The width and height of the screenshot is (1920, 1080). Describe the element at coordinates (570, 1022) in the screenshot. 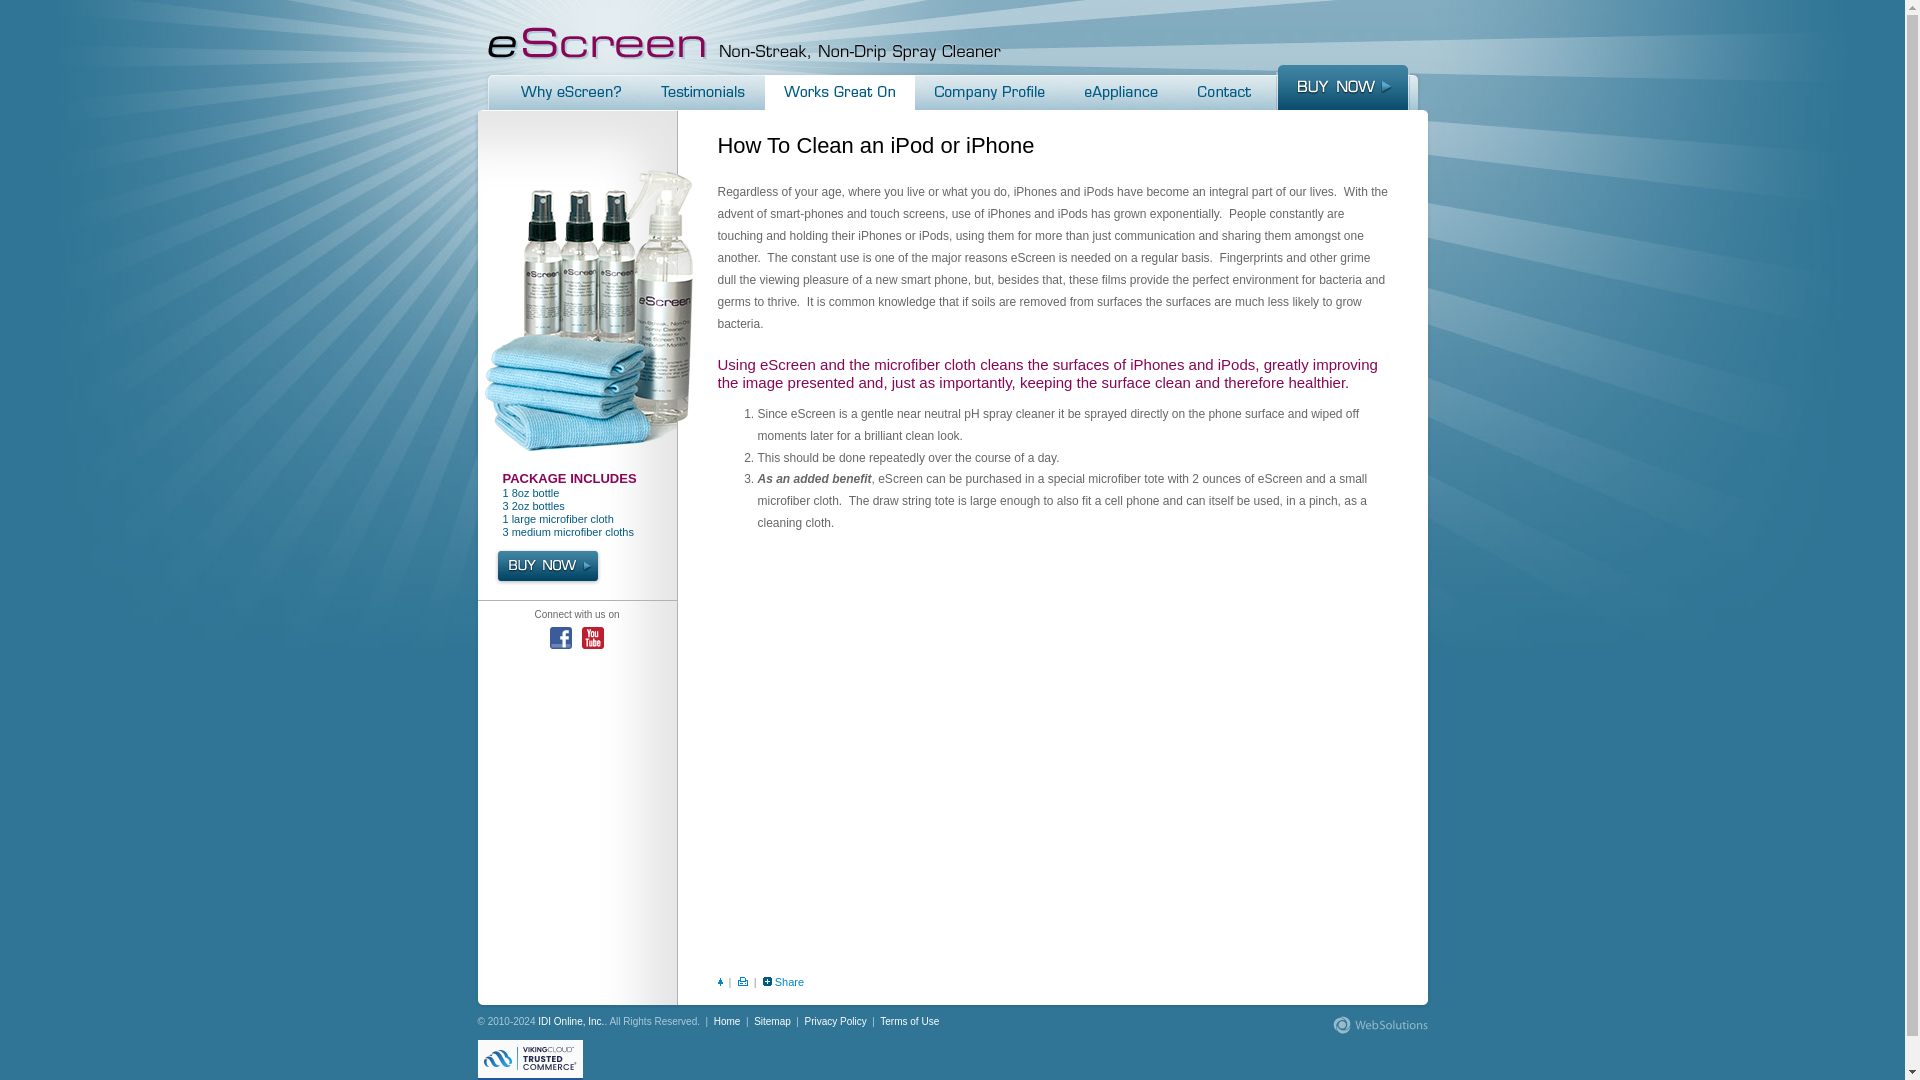

I see `IDI Online, Inc.` at that location.